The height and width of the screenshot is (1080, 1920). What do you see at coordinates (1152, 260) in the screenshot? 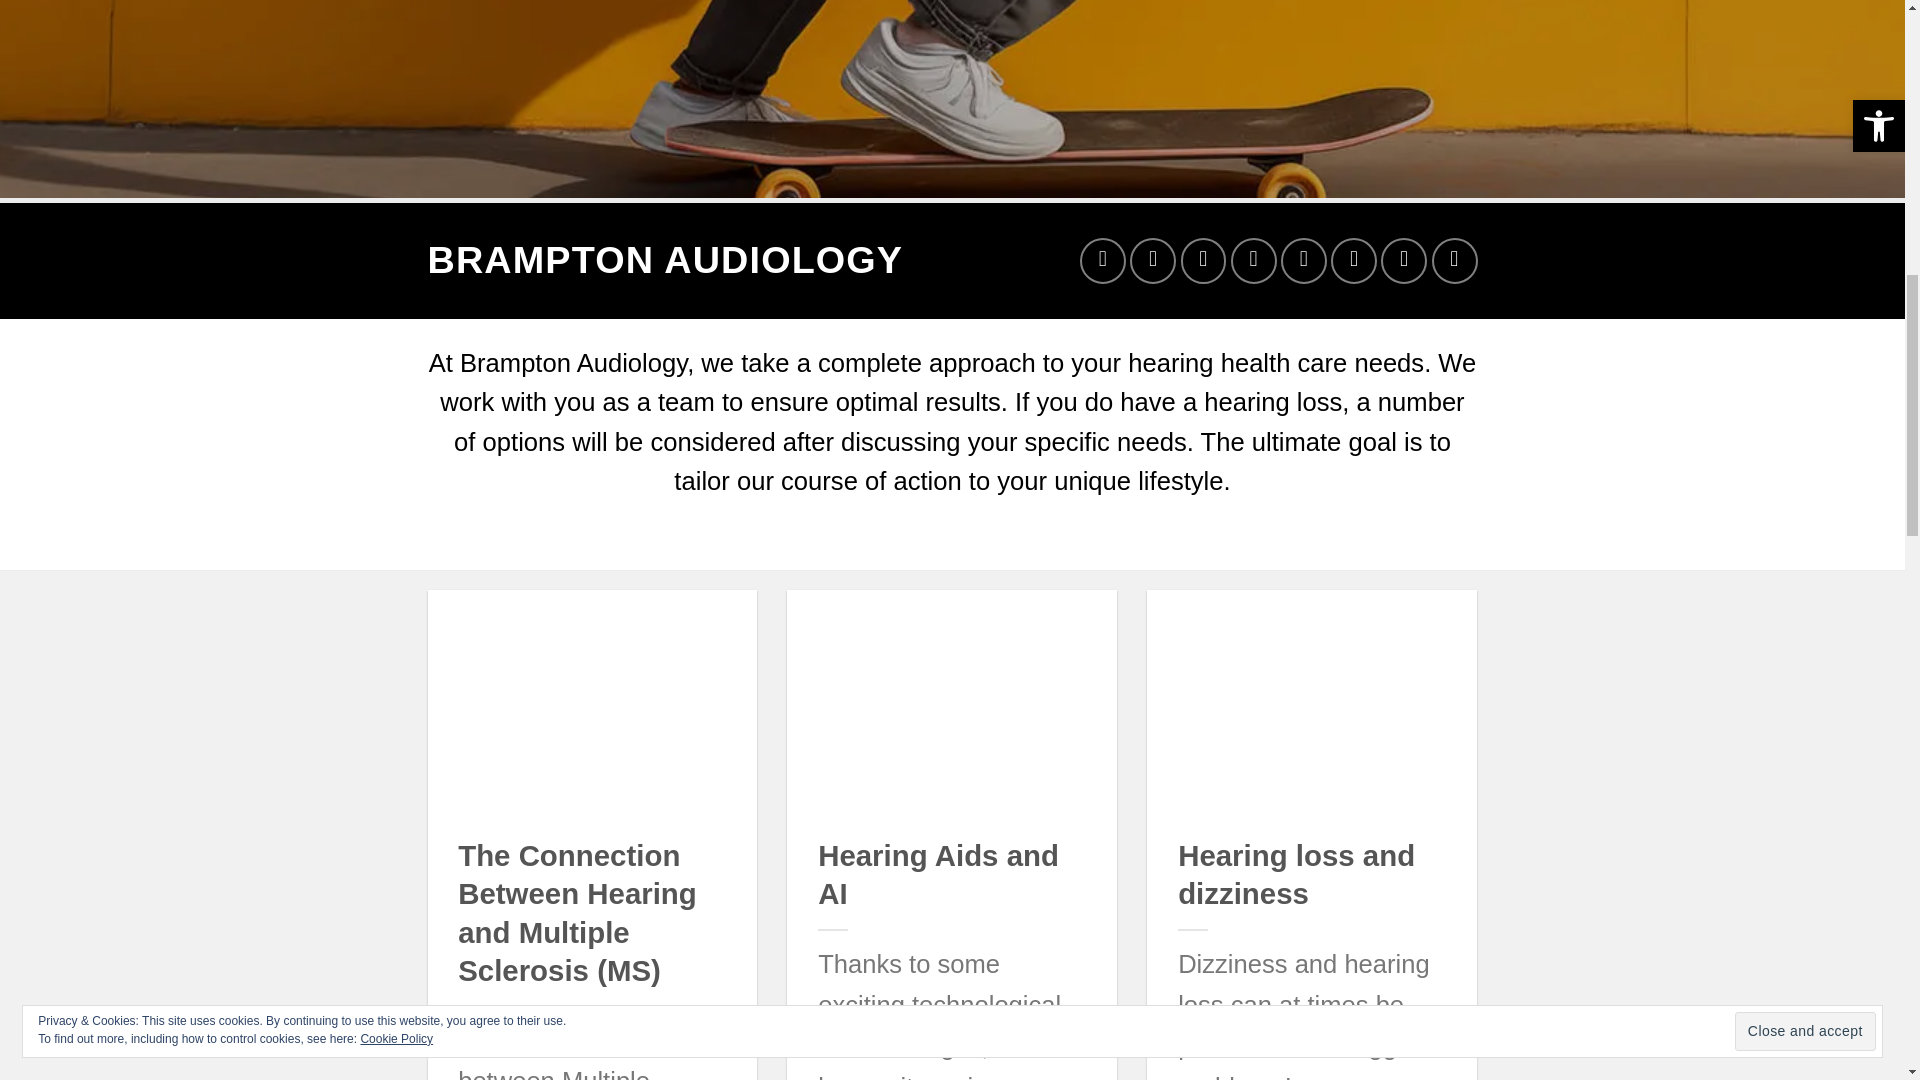
I see `Share on X` at bounding box center [1152, 260].